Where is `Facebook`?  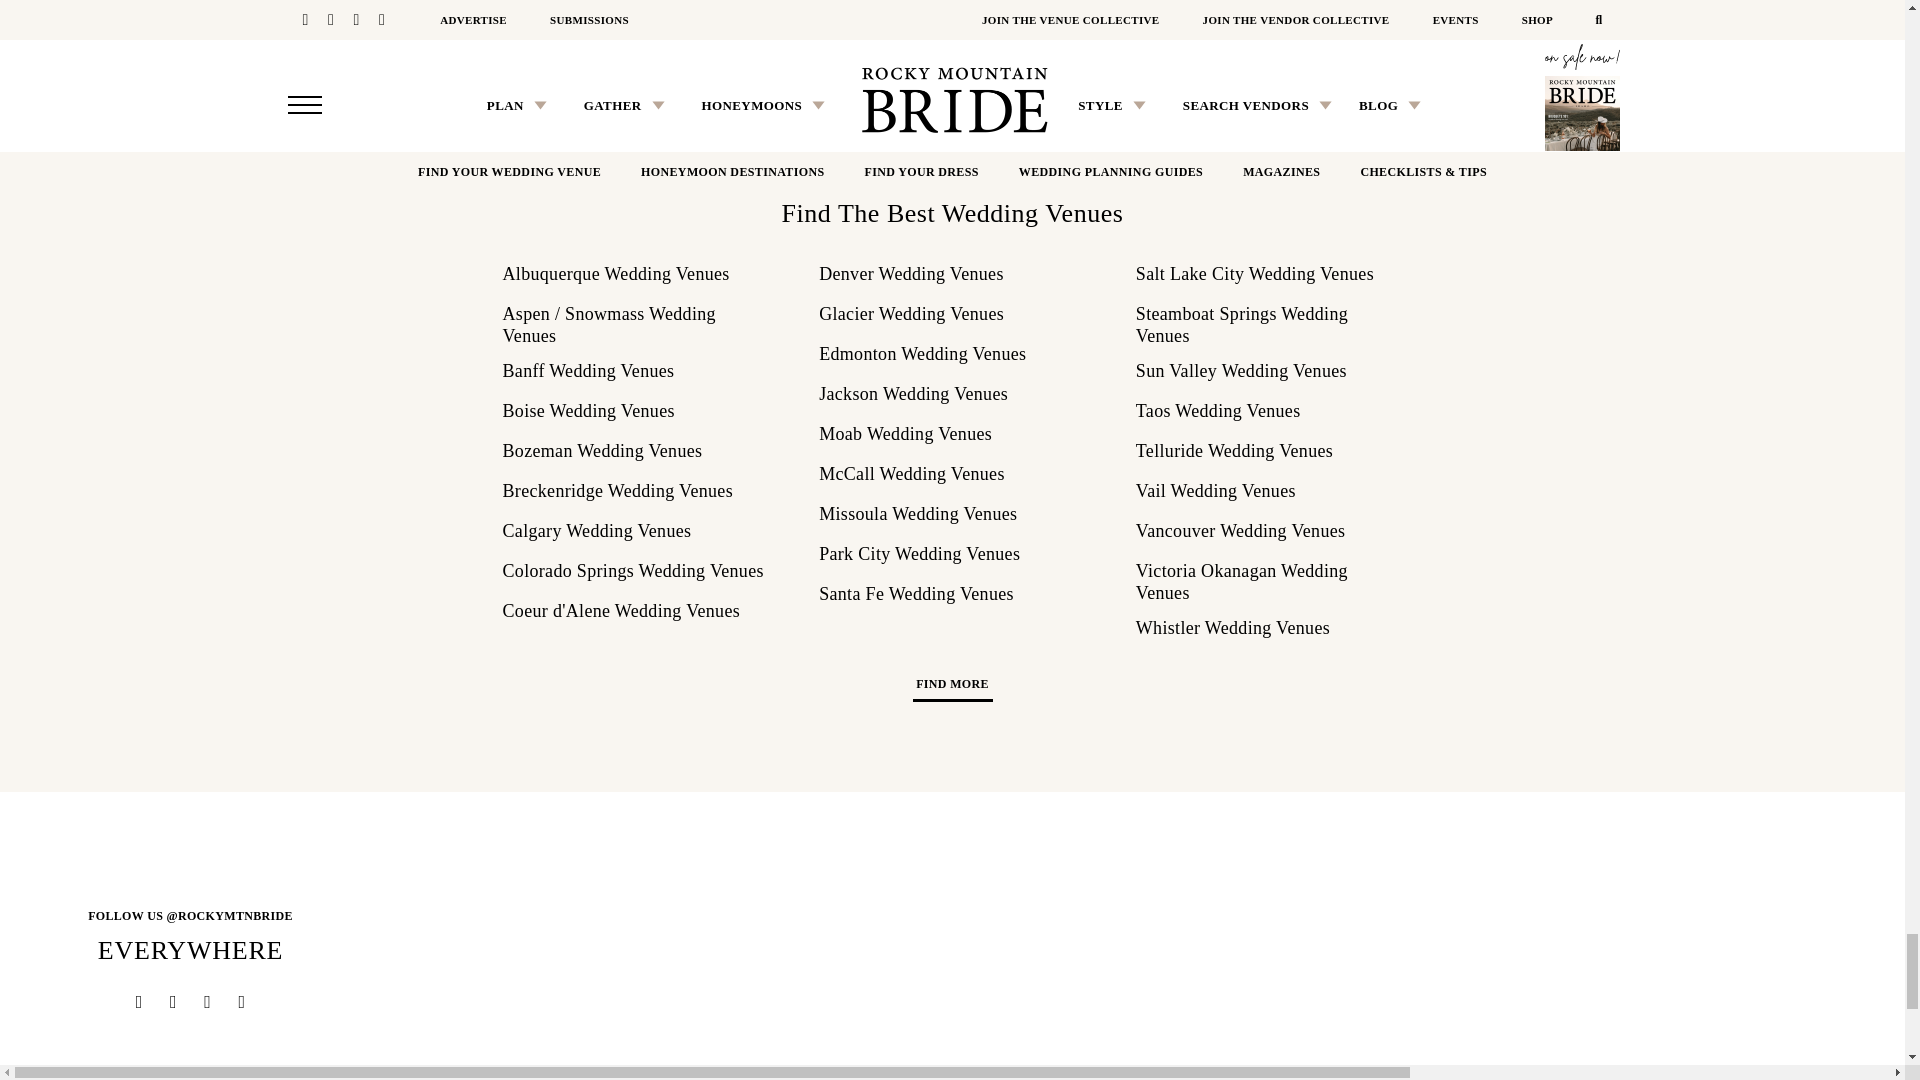 Facebook is located at coordinates (207, 1003).